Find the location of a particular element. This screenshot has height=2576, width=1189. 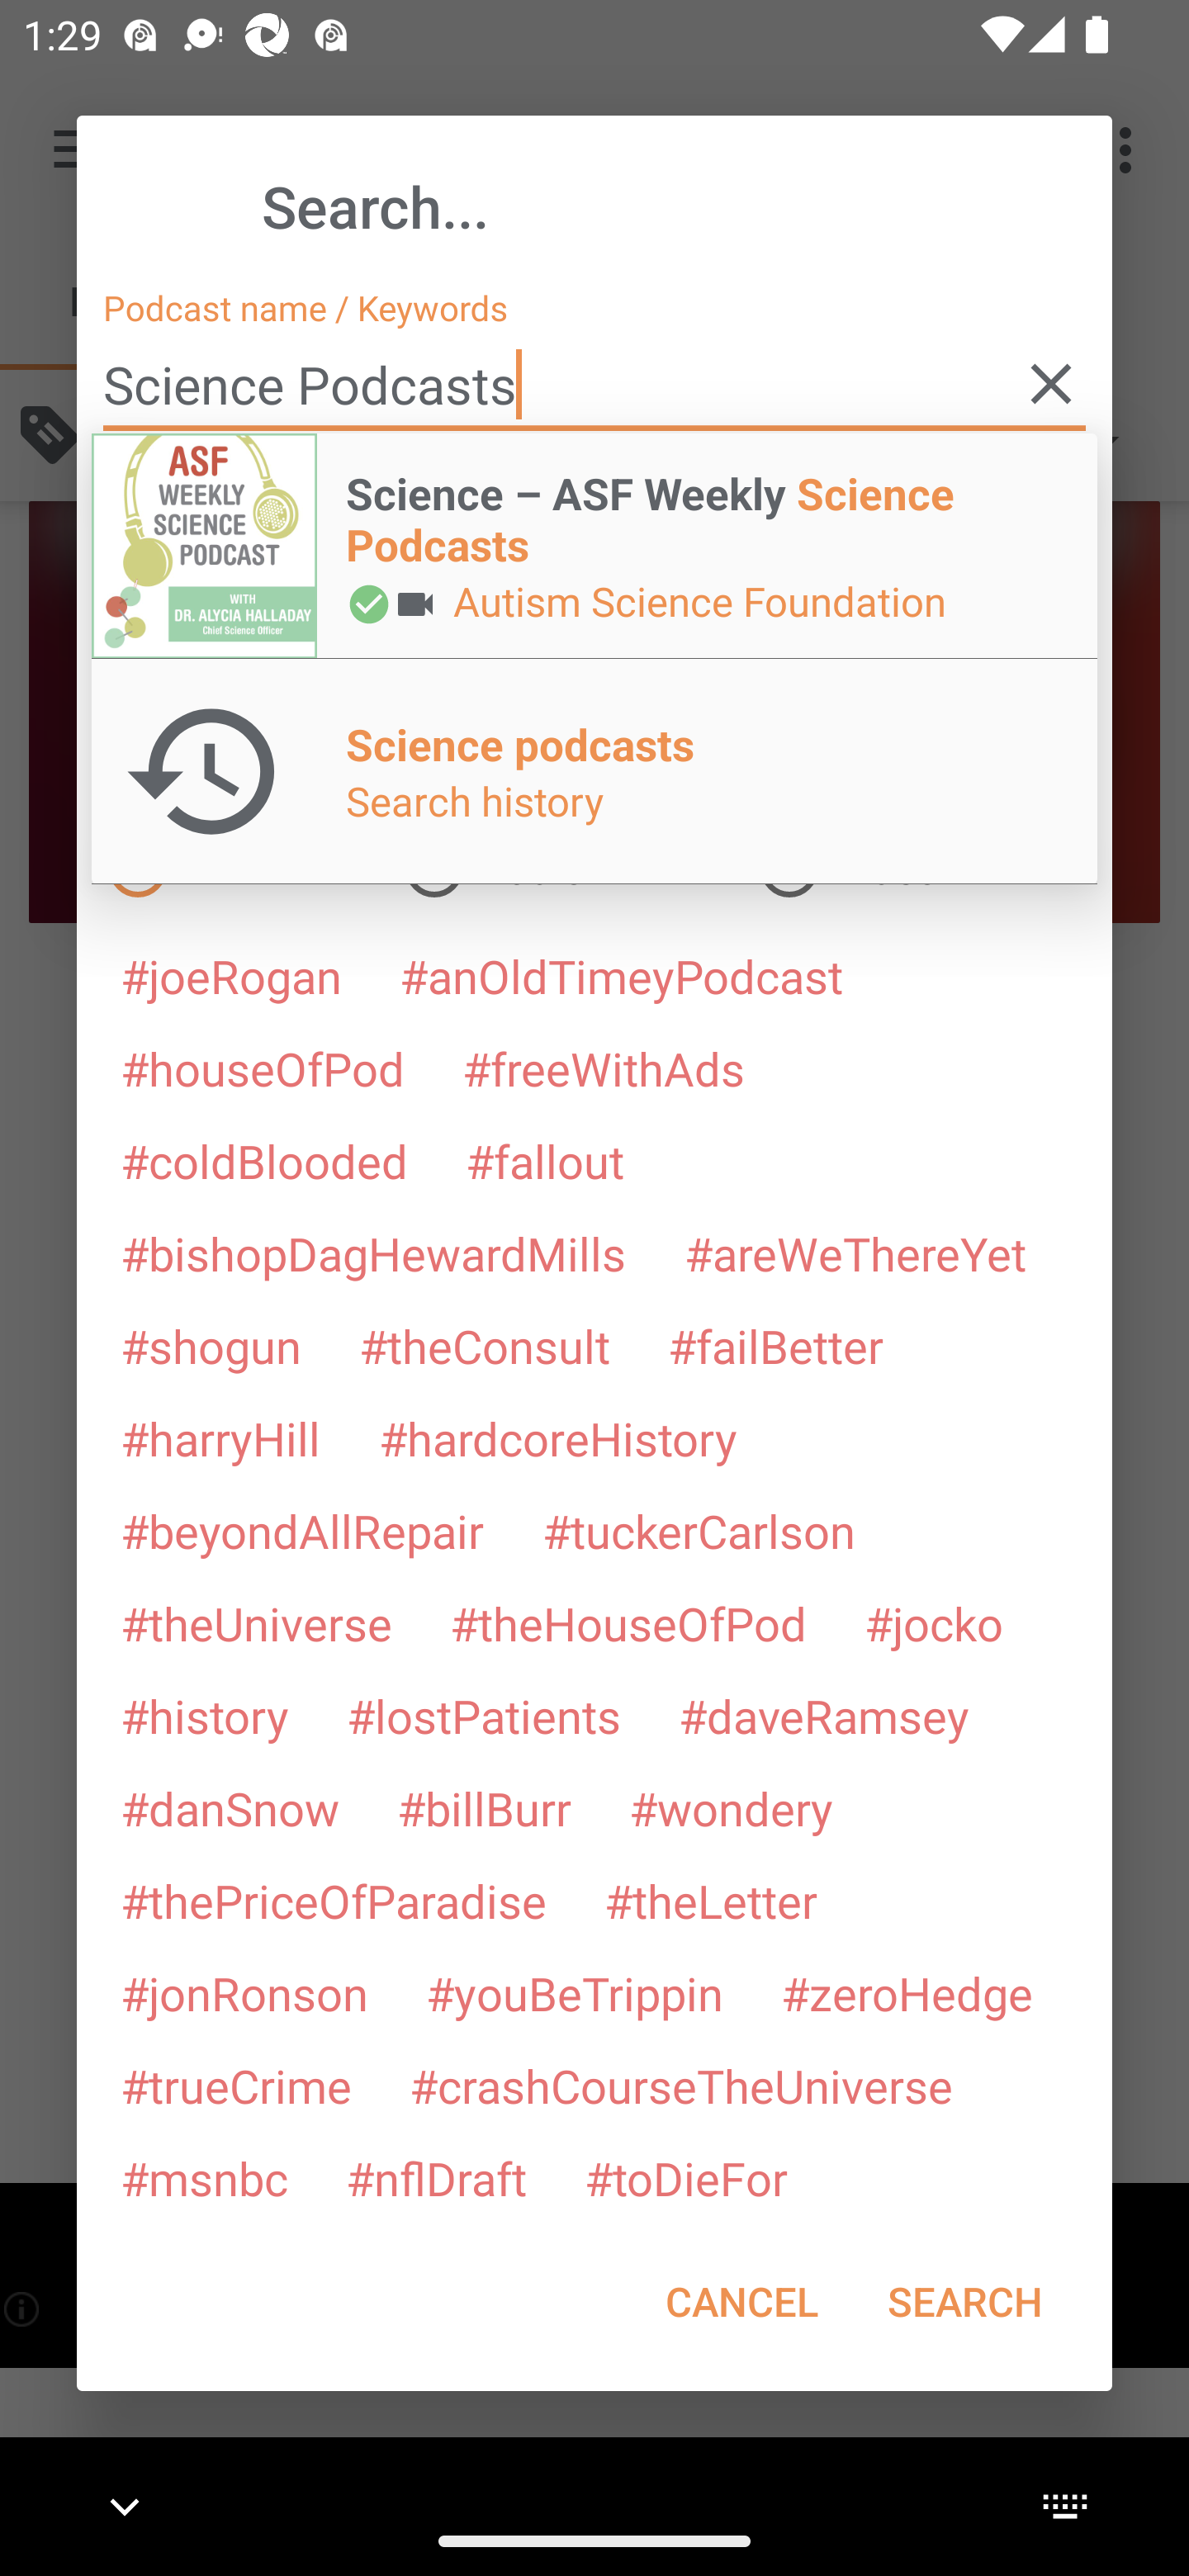

#theUniverse is located at coordinates (256, 1623).